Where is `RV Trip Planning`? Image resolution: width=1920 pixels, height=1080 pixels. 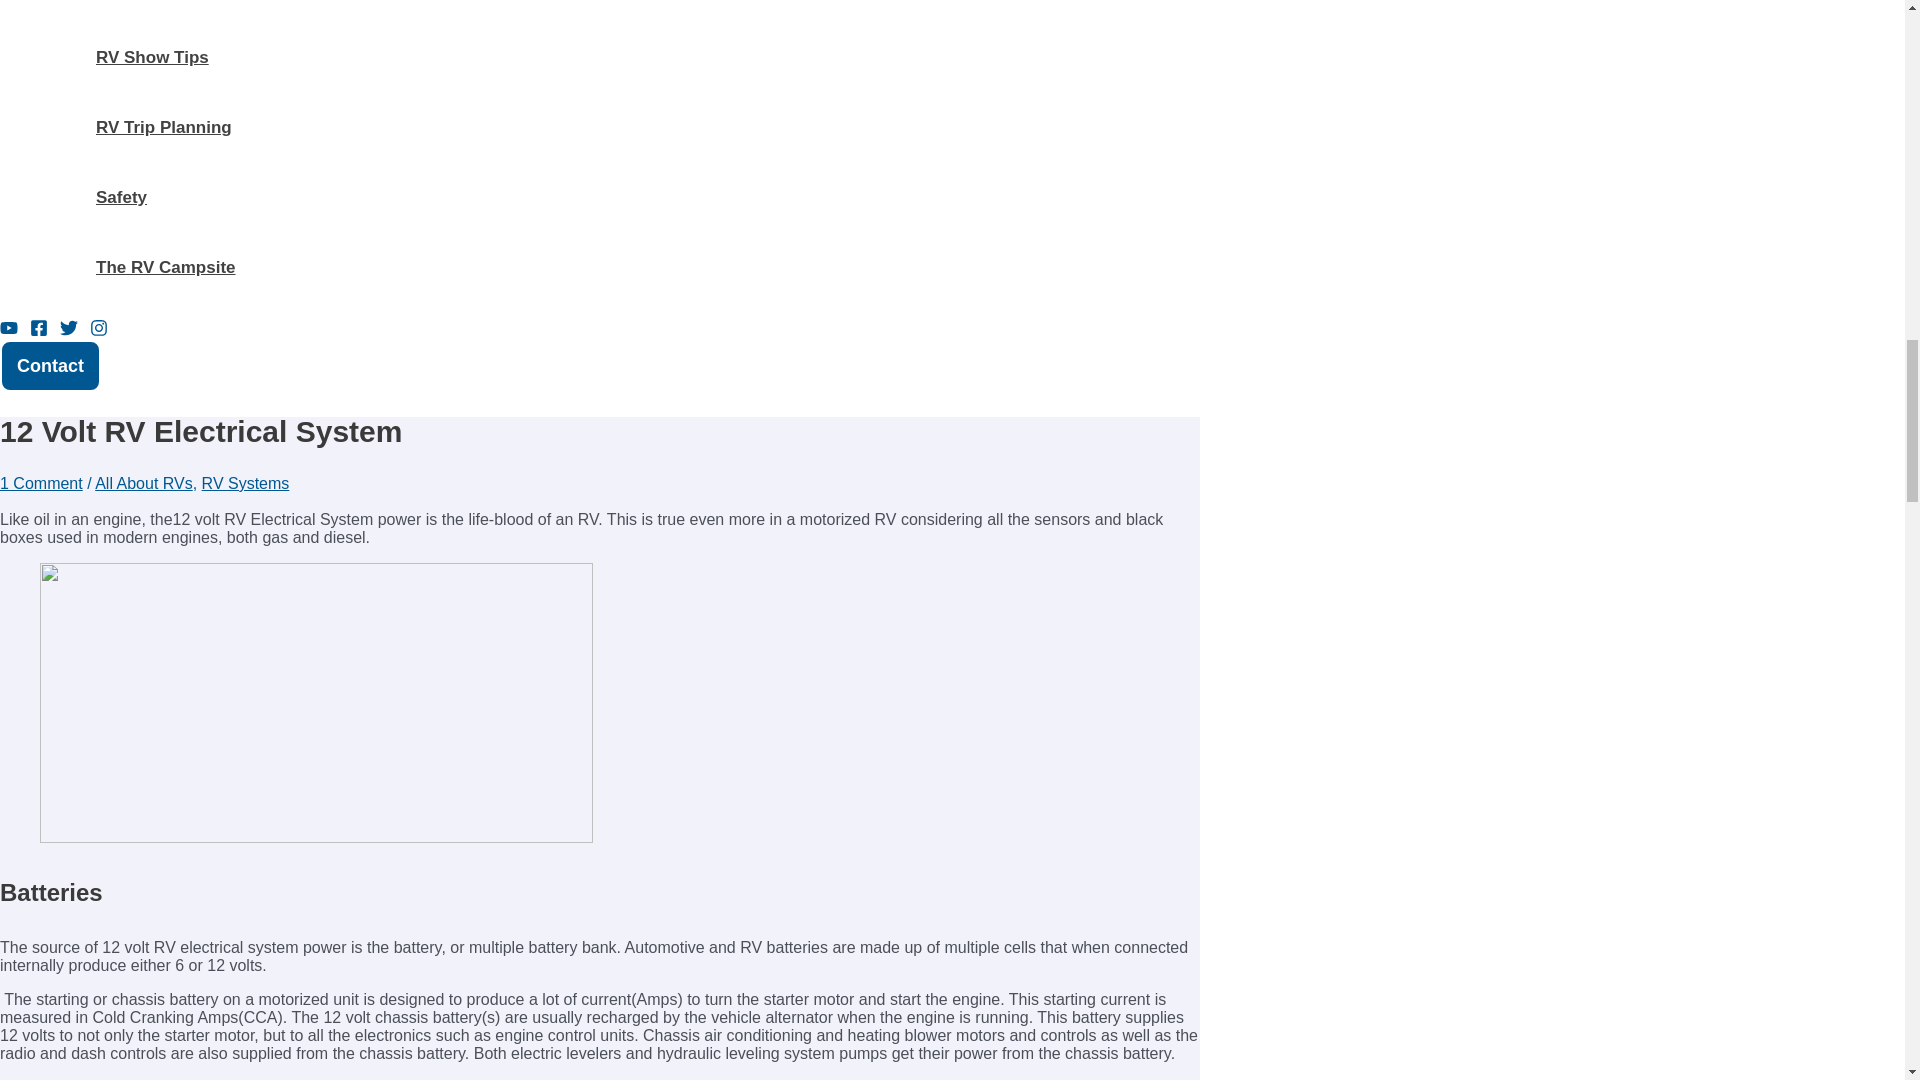
RV Trip Planning is located at coordinates (221, 128).